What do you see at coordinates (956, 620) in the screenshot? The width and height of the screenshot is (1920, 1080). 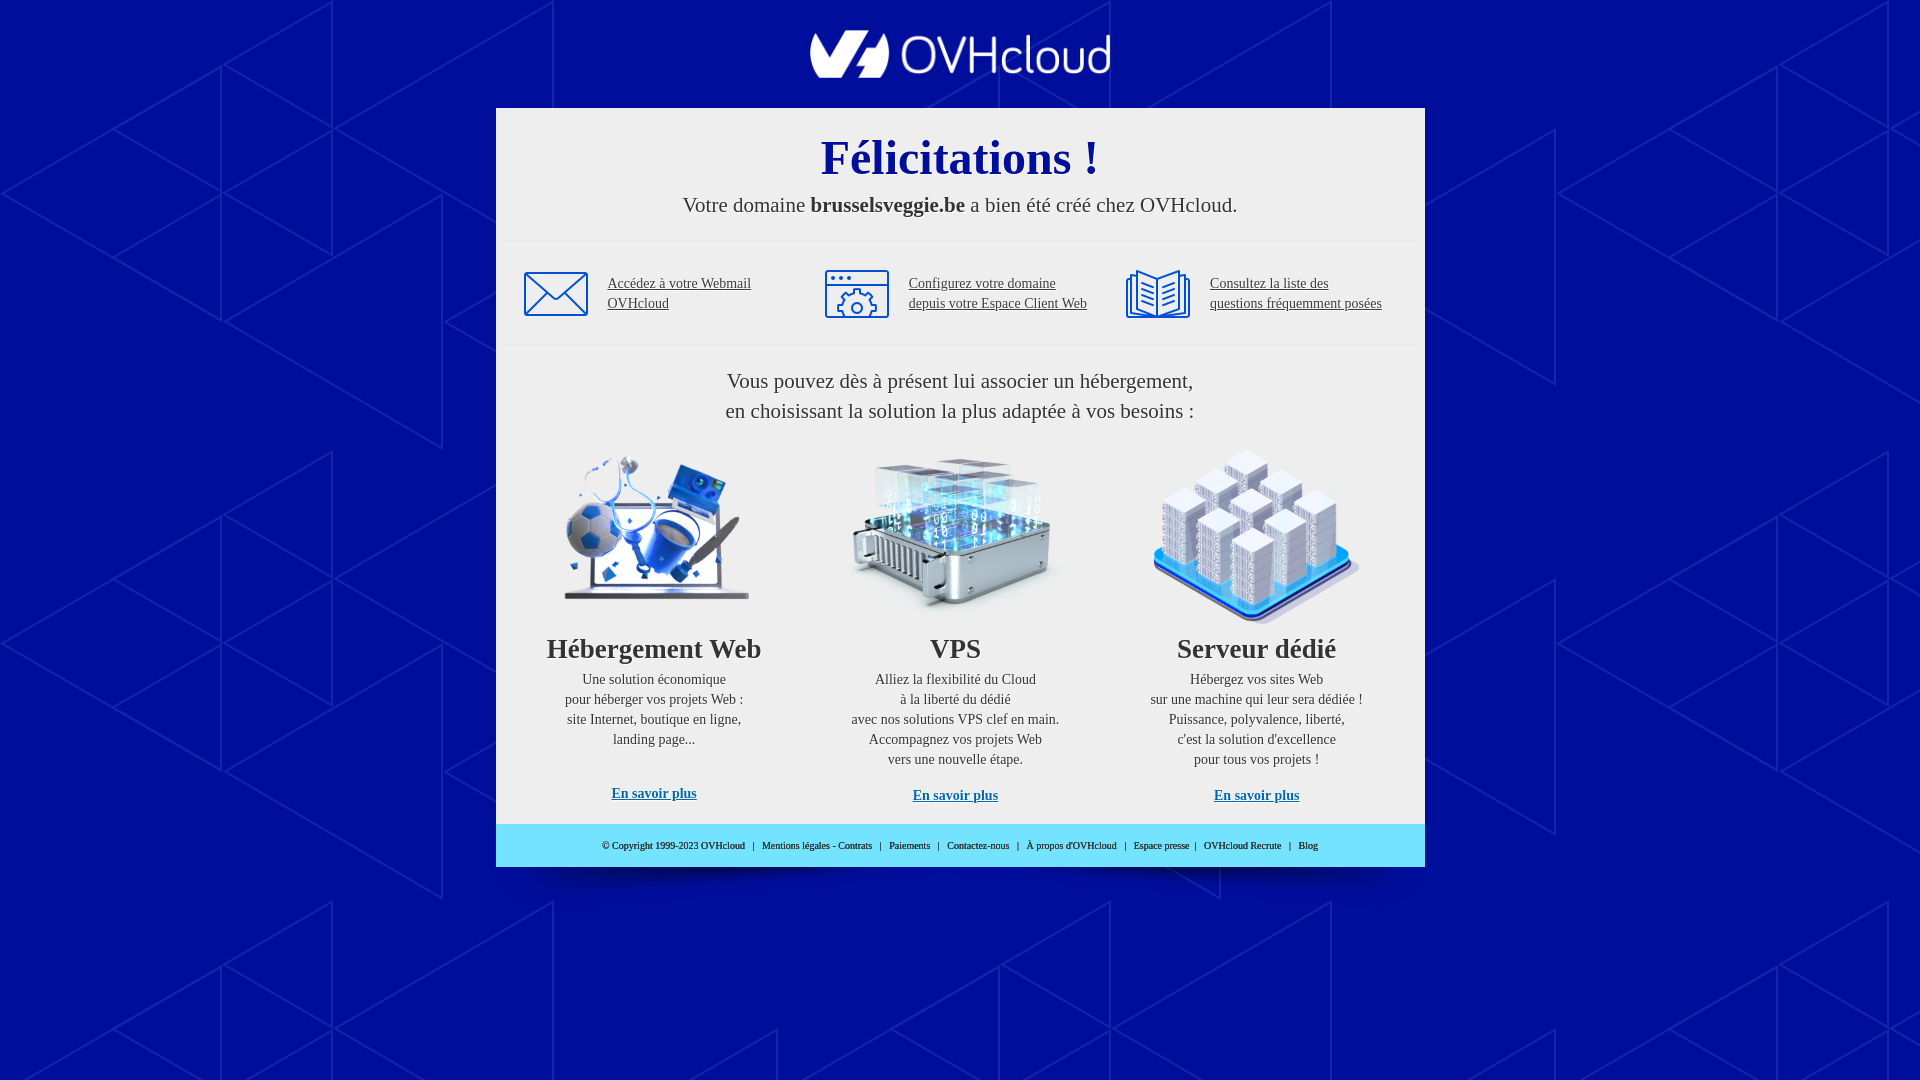 I see `VPS` at bounding box center [956, 620].